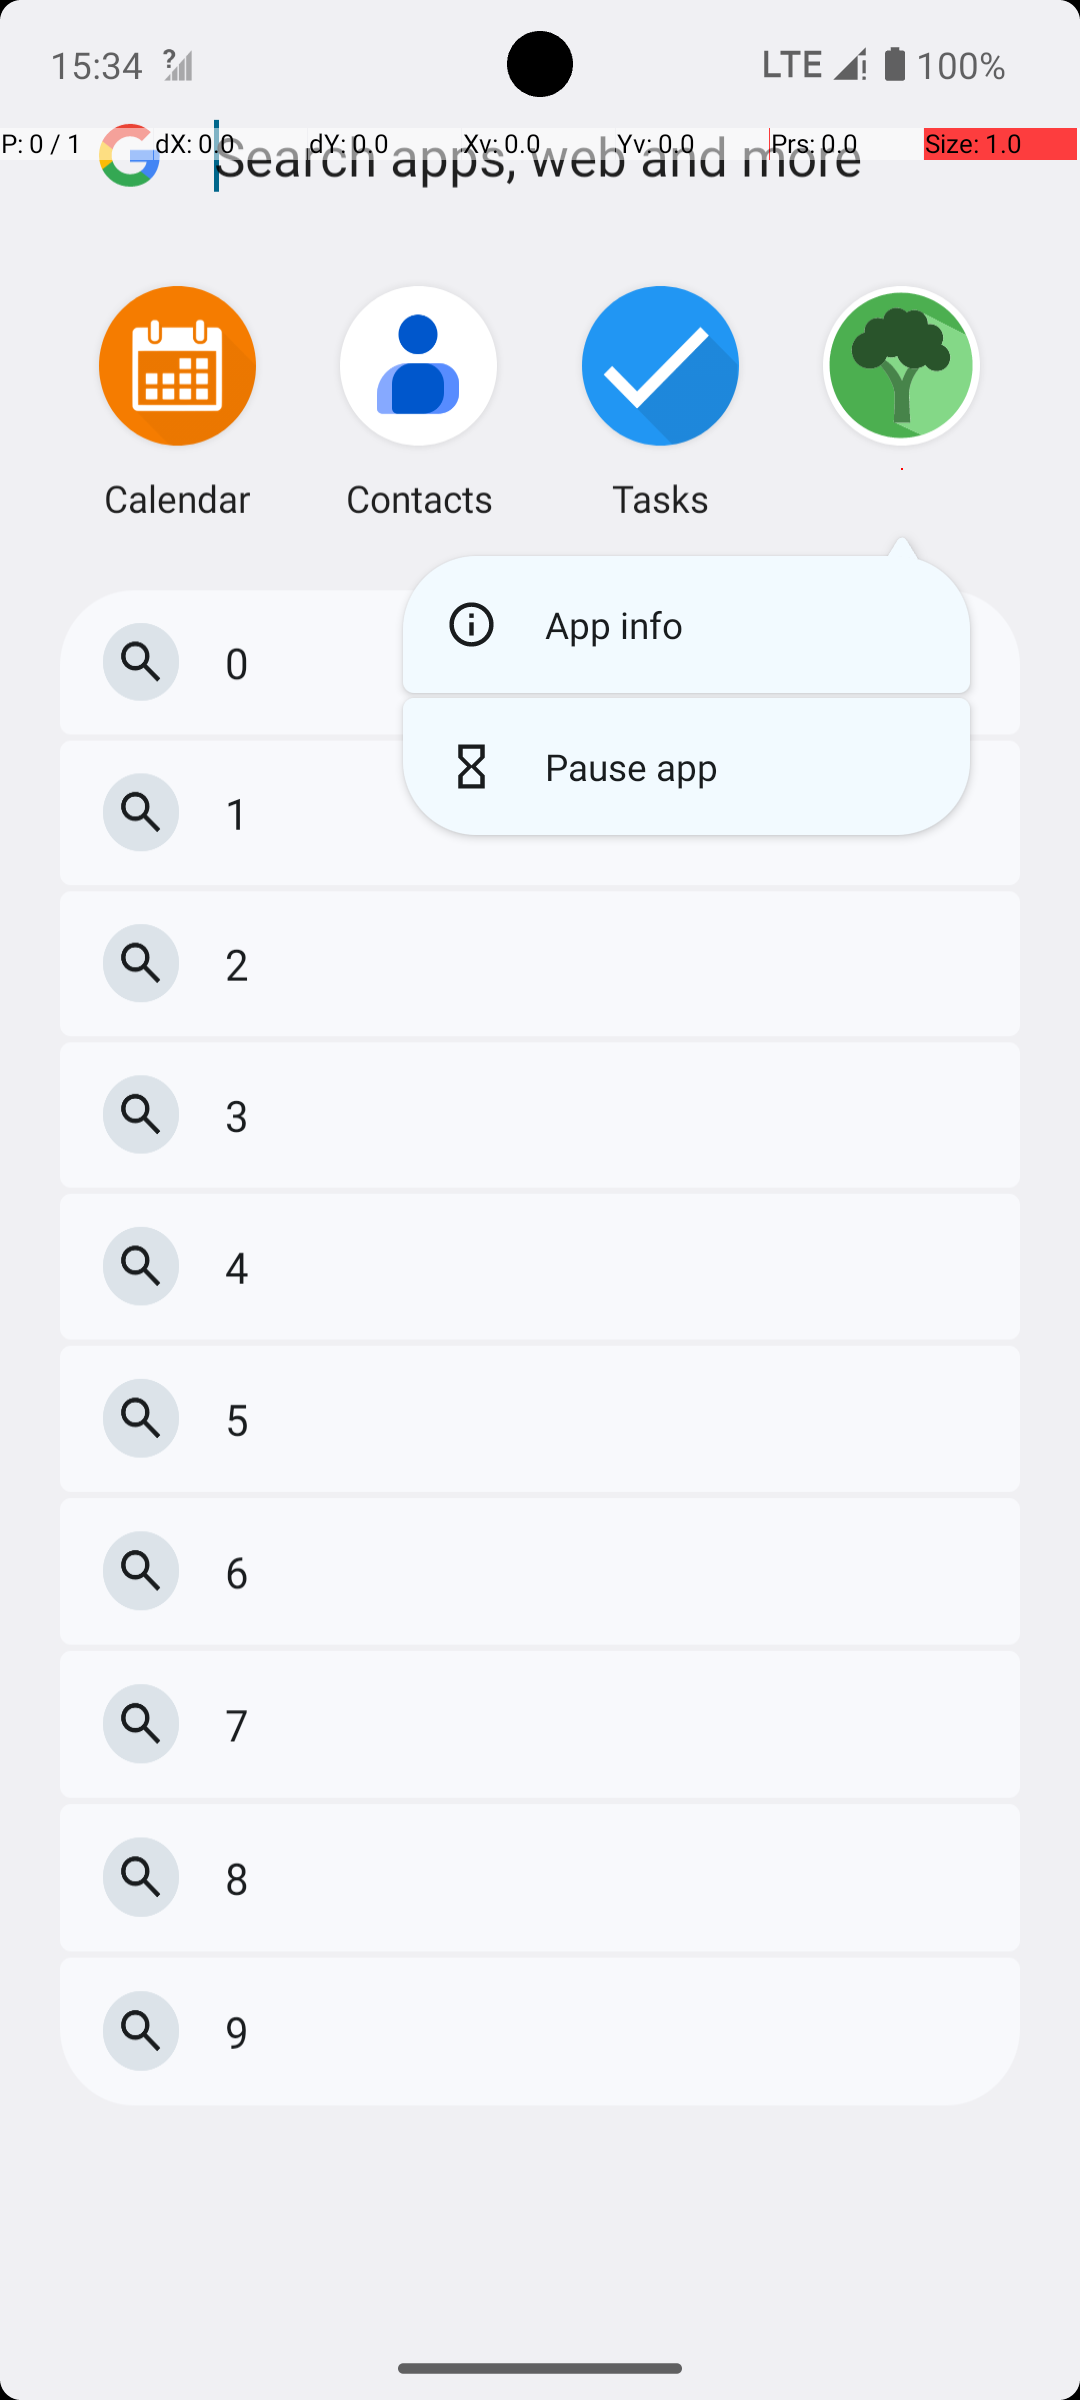  I want to click on Pause app, so click(686, 766).